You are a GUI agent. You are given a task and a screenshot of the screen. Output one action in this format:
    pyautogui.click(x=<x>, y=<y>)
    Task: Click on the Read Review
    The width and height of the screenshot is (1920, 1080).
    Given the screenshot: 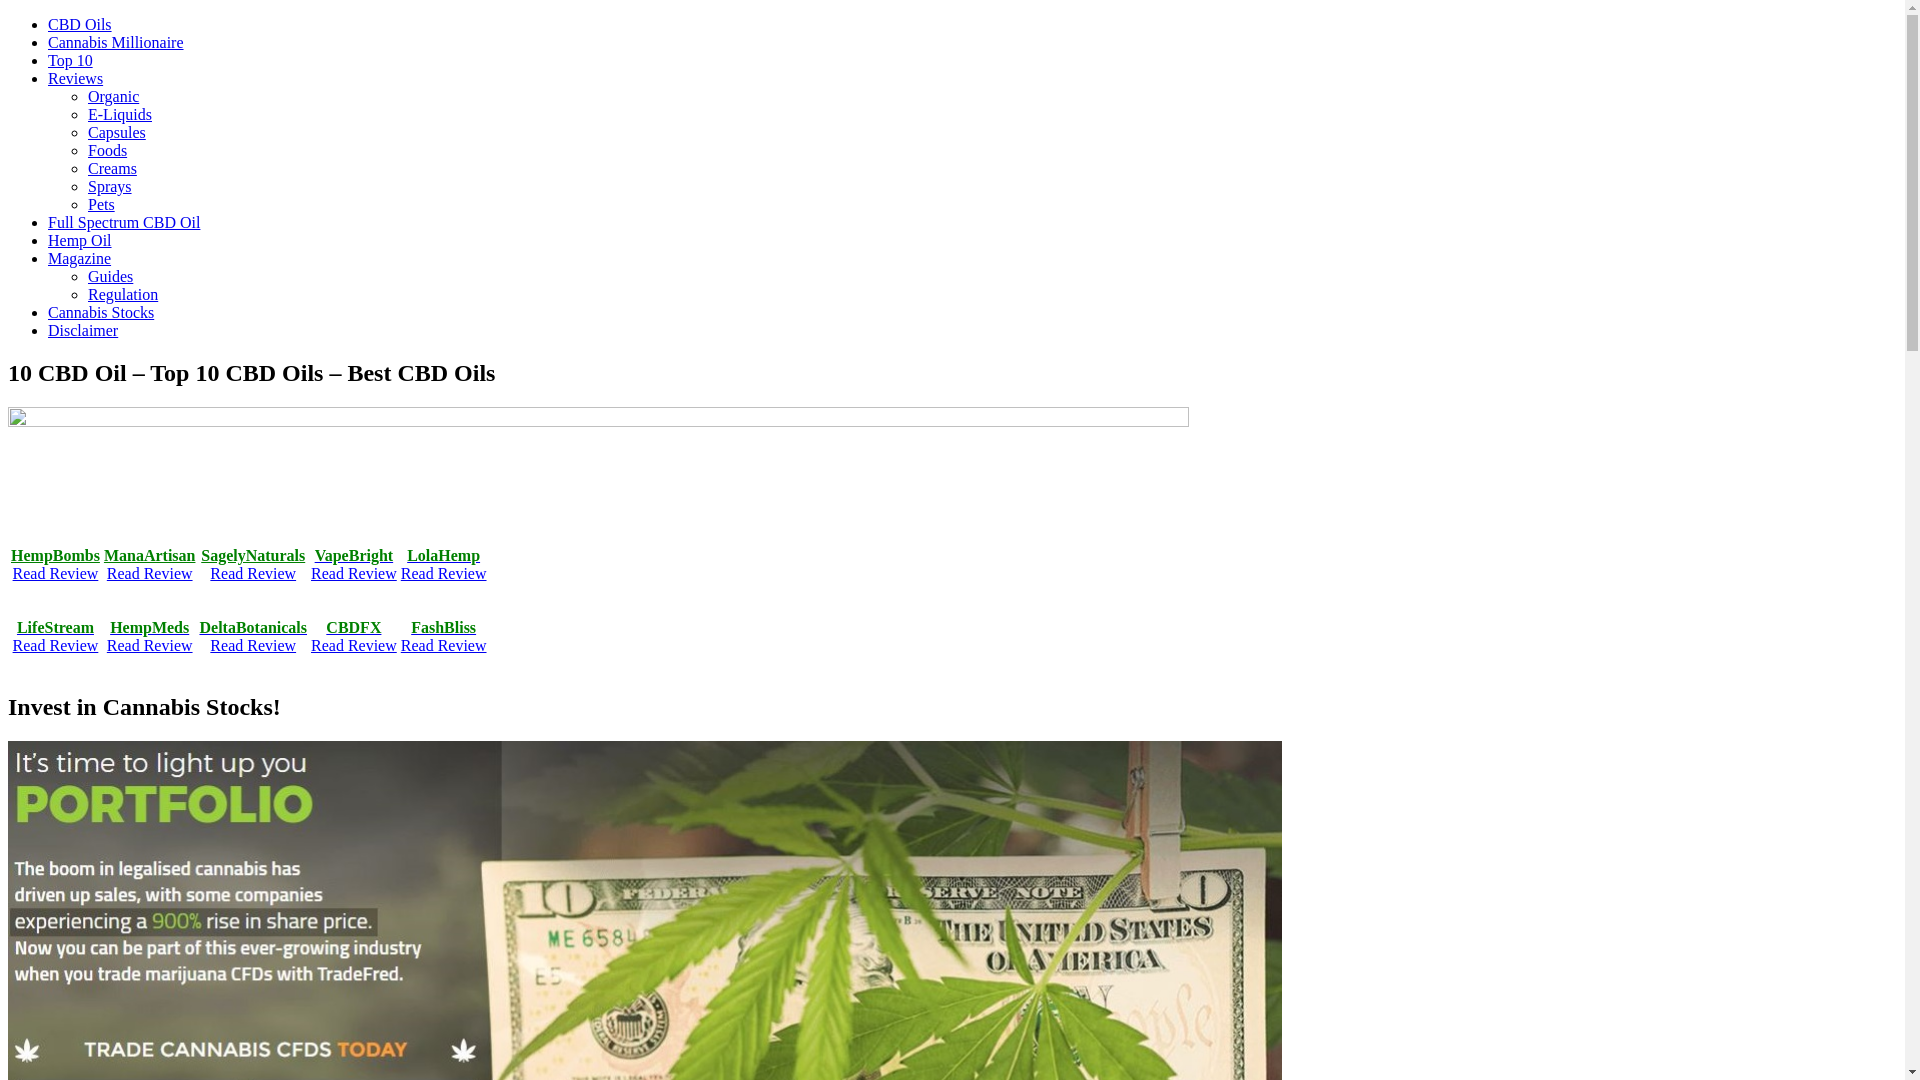 What is the action you would take?
    pyautogui.click(x=56, y=646)
    